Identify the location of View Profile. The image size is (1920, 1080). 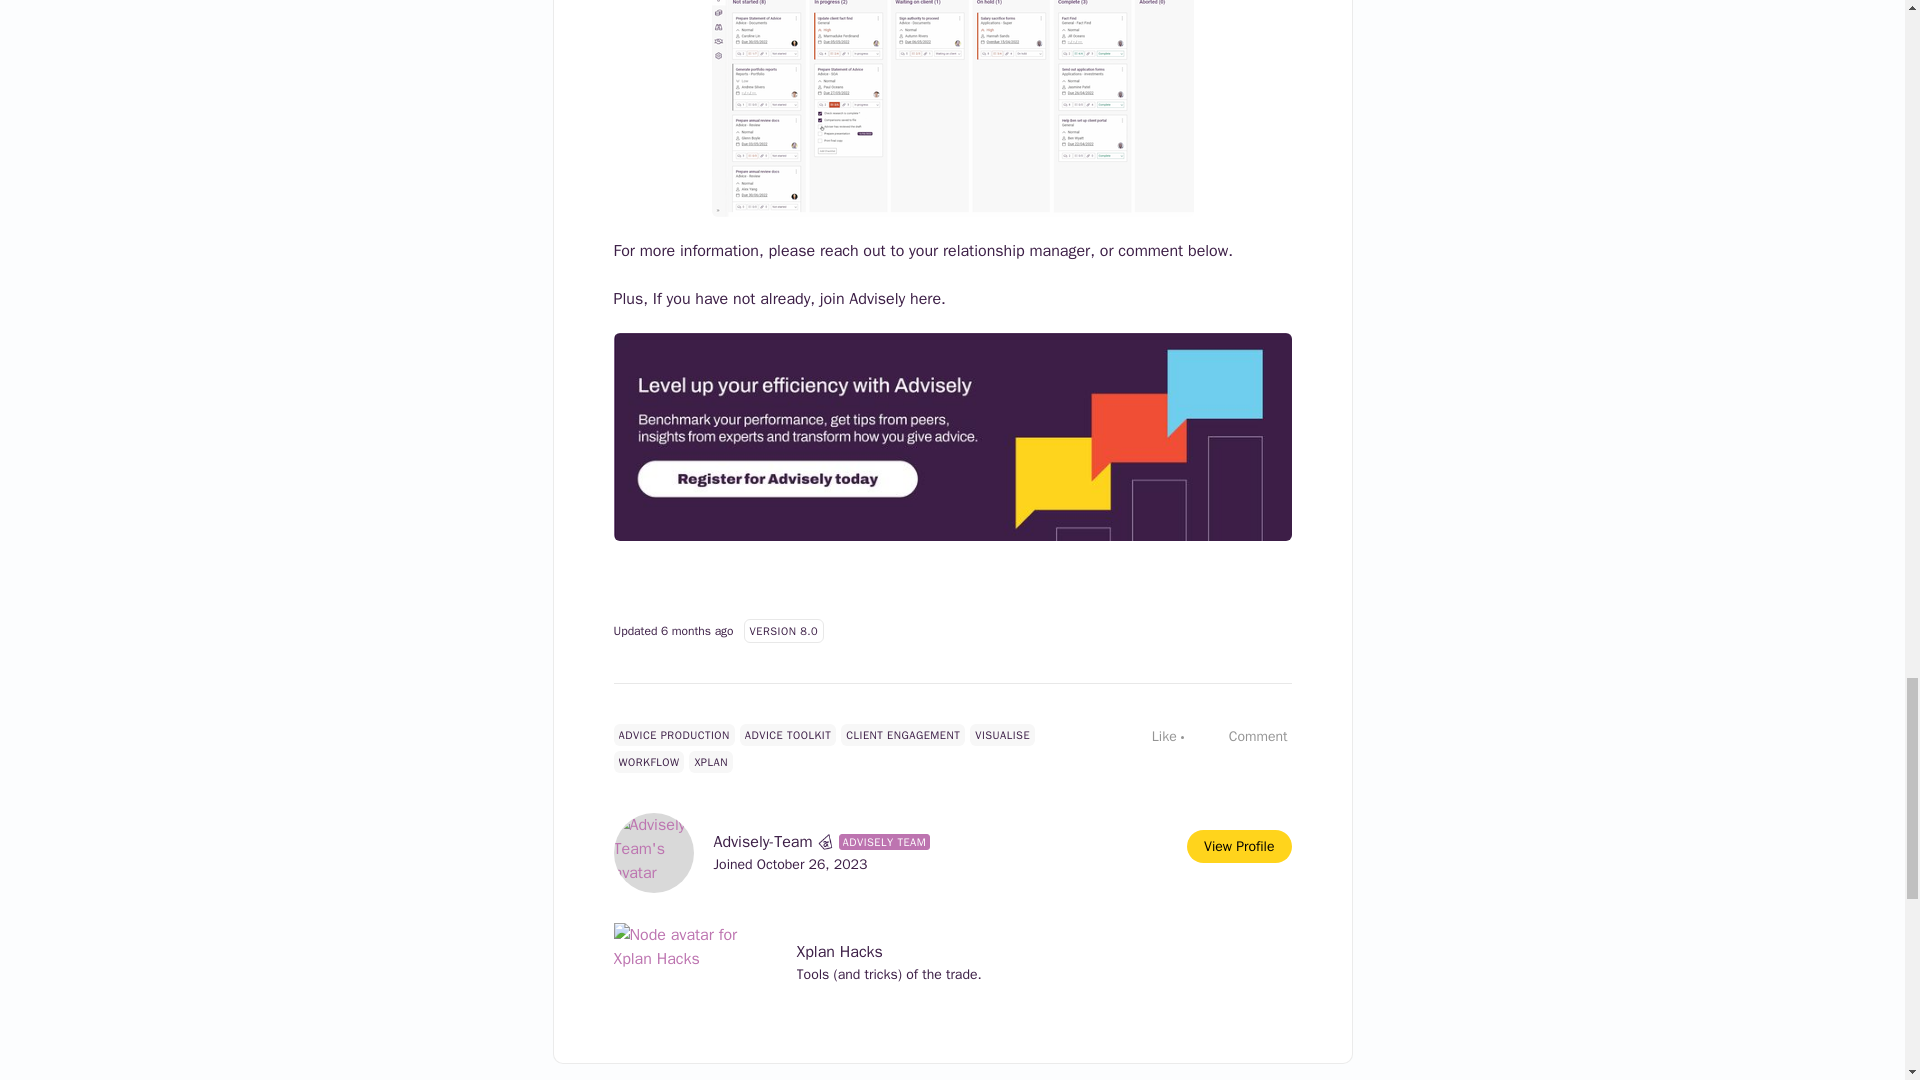
(1238, 846).